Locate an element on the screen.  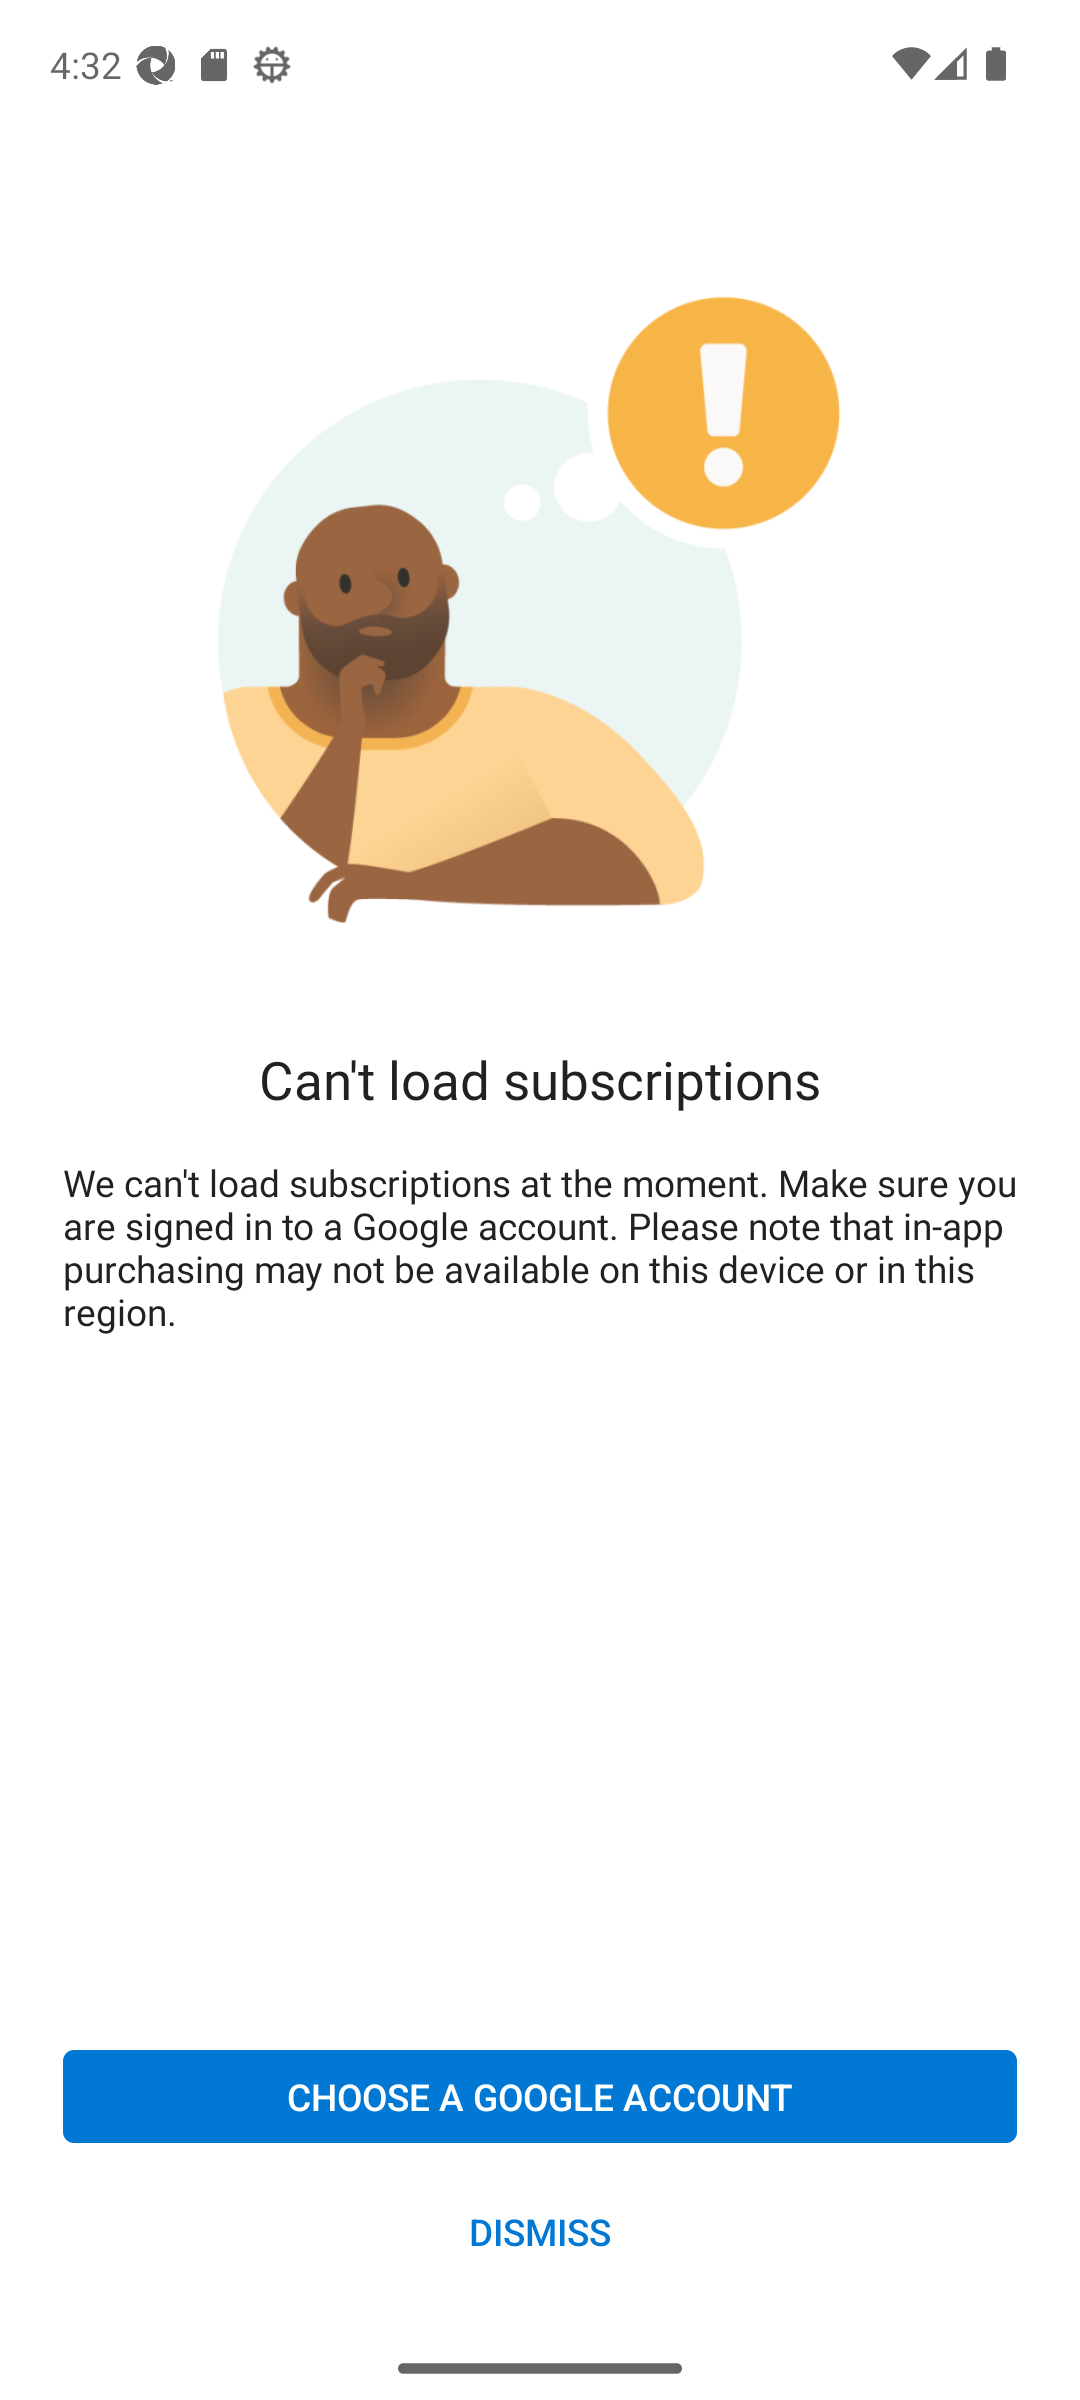
DISMISS is located at coordinates (540, 2230).